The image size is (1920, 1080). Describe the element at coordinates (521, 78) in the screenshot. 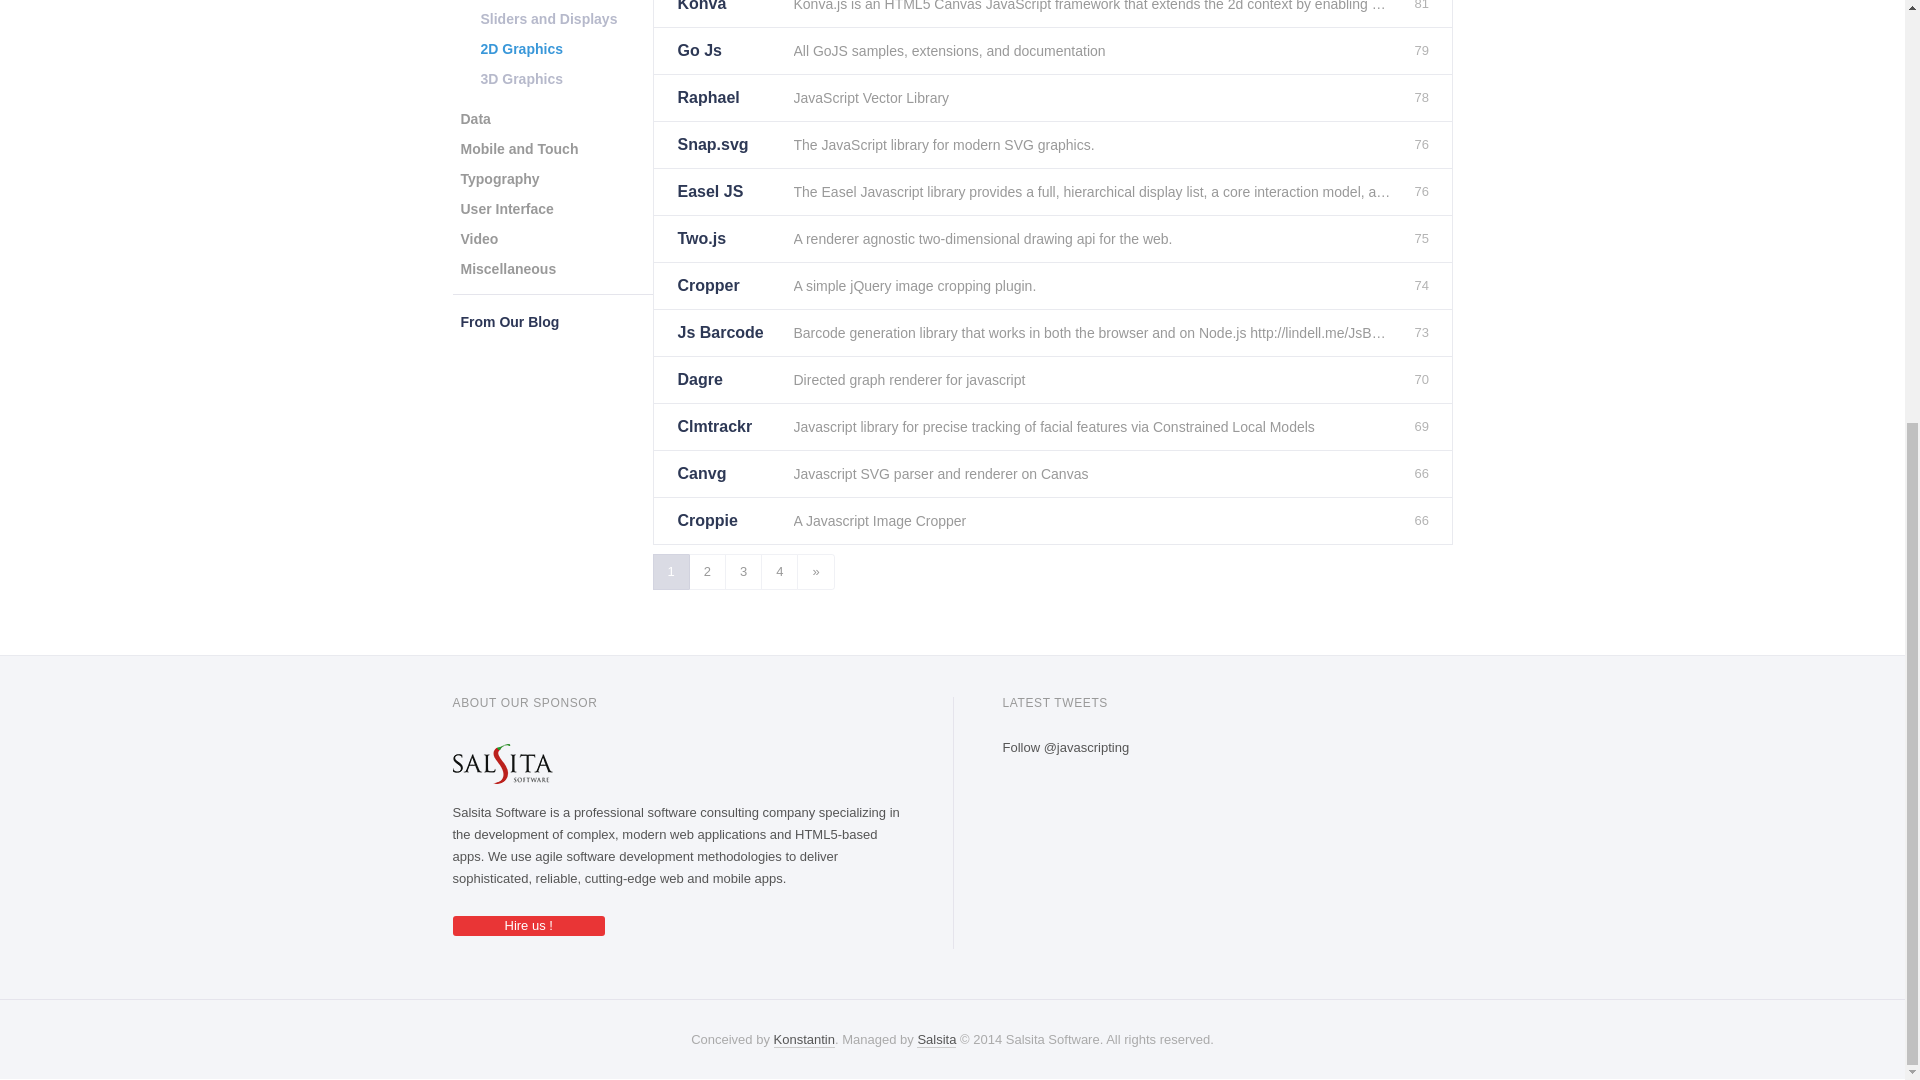

I see `3D Graphics` at that location.